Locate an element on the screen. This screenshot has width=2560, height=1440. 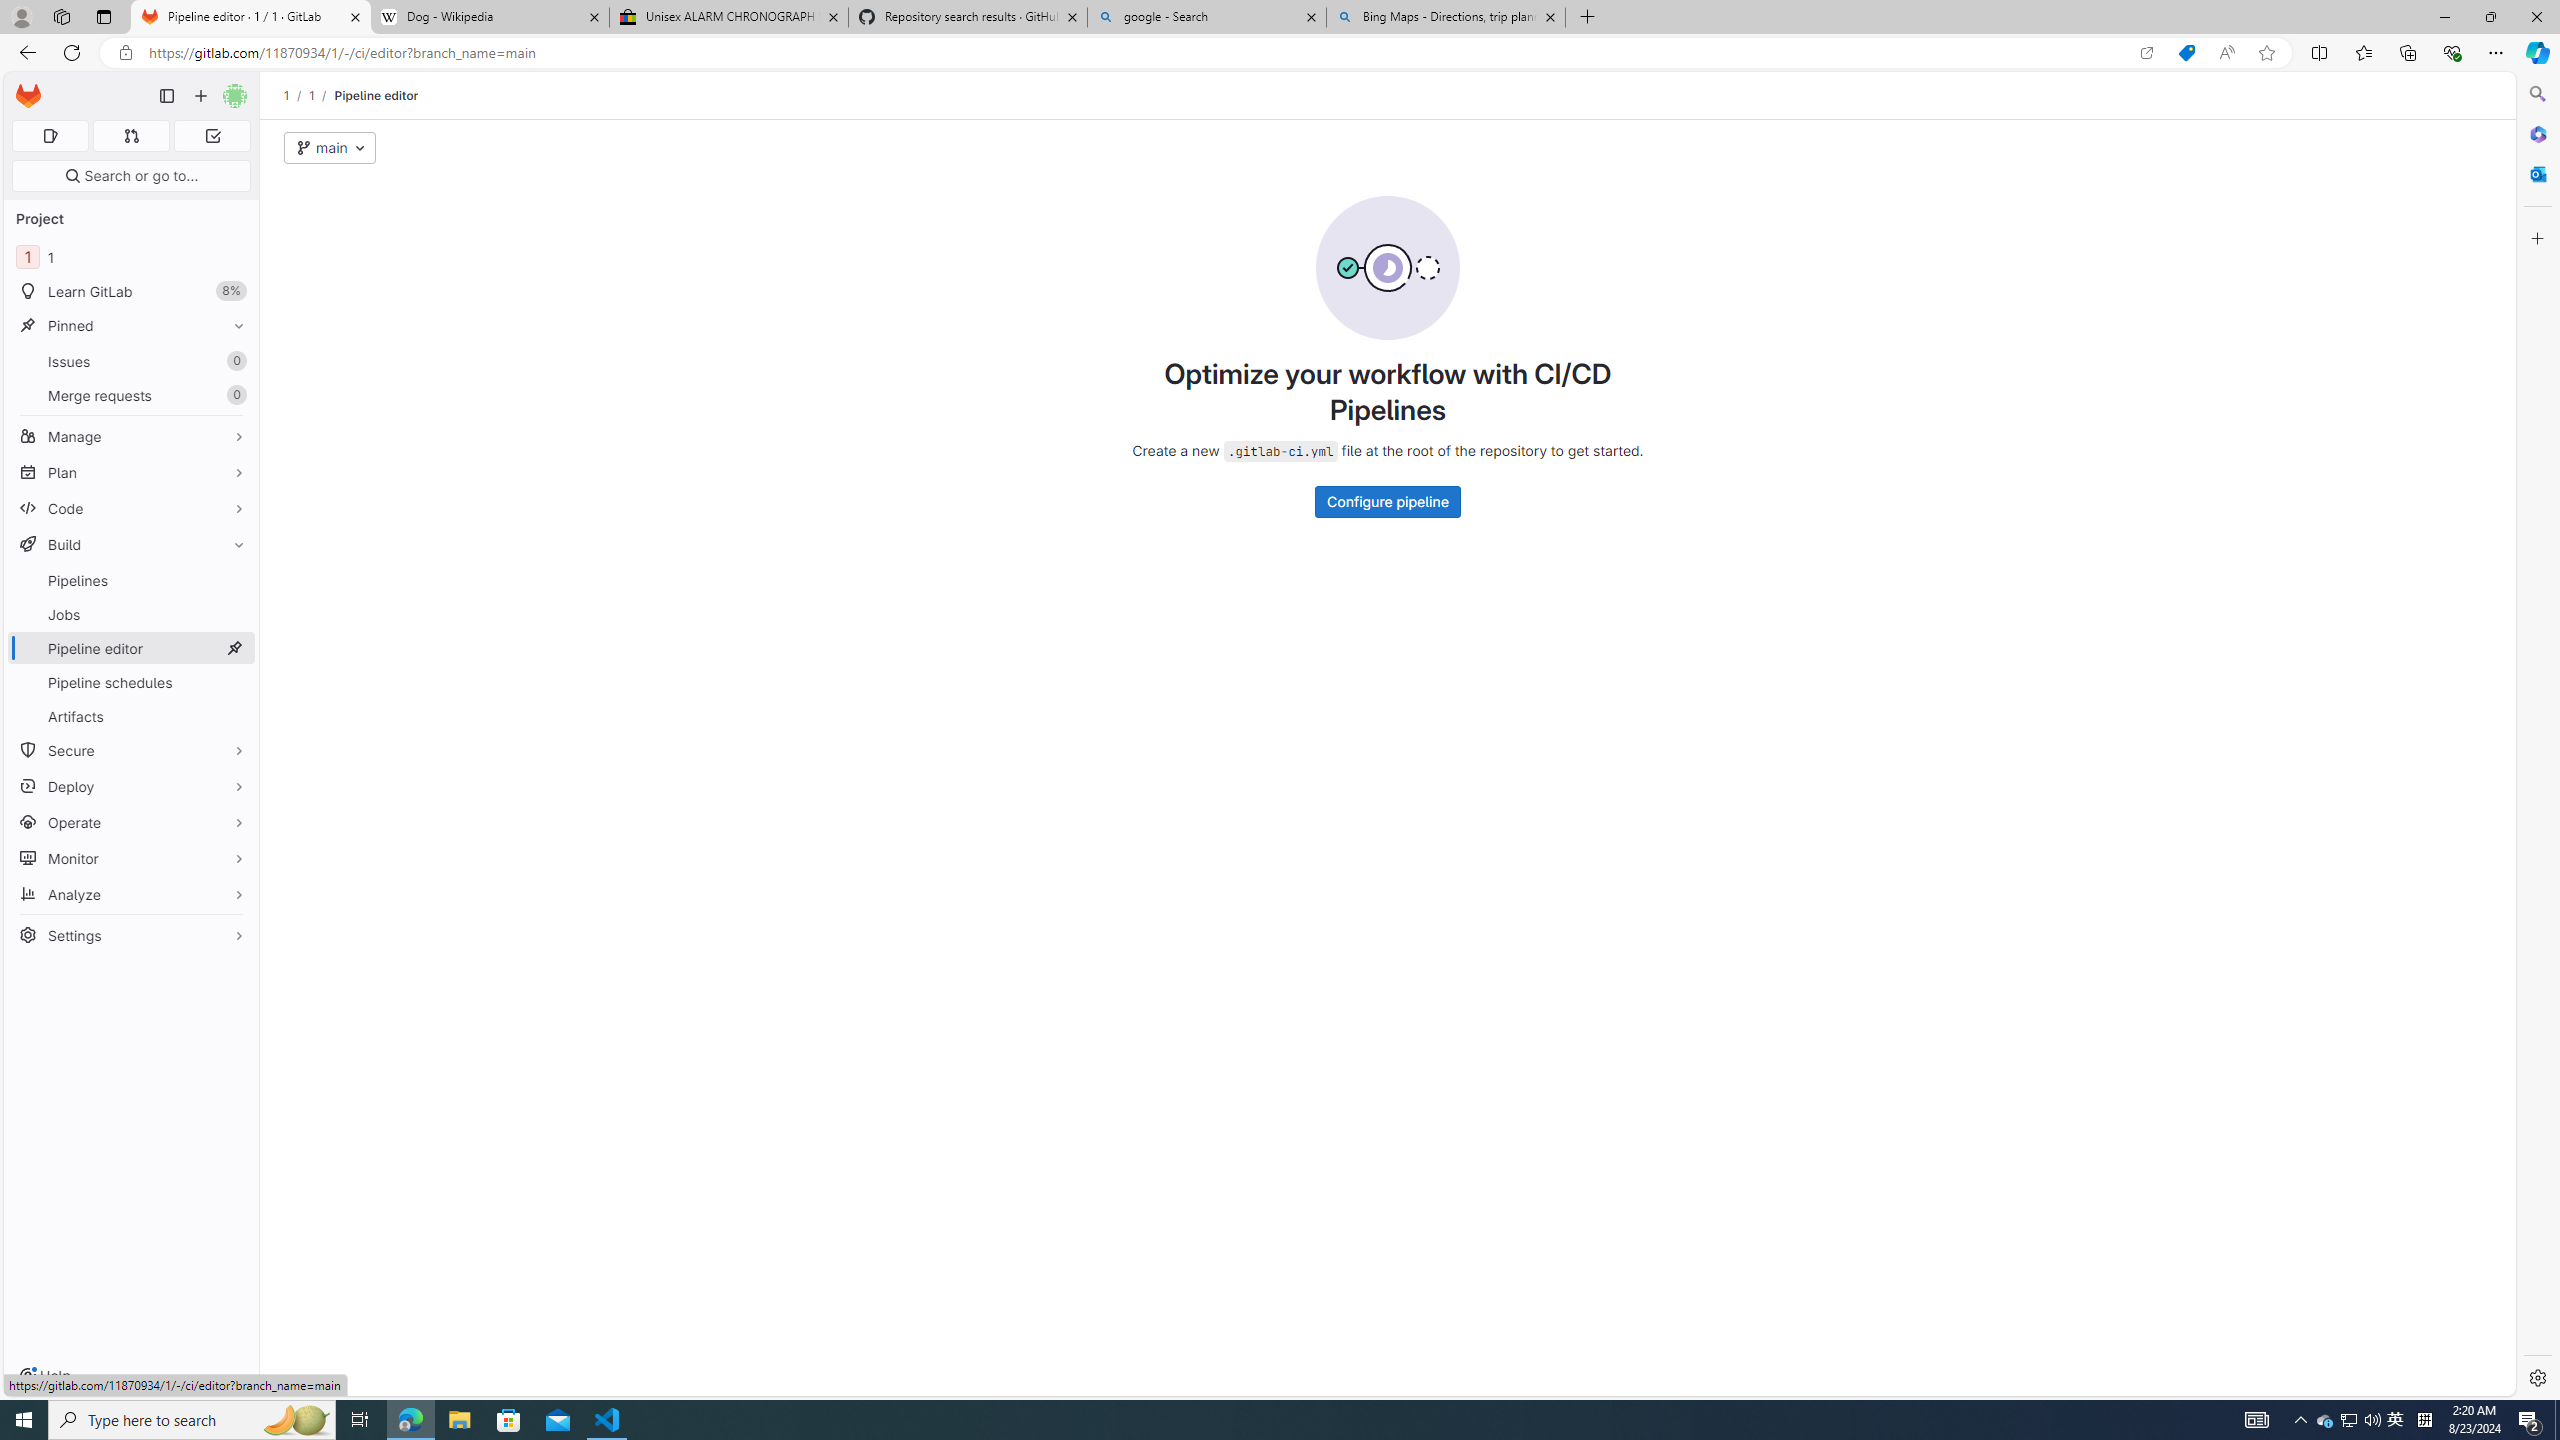
Assigned issues 0 is located at coordinates (50, 136).